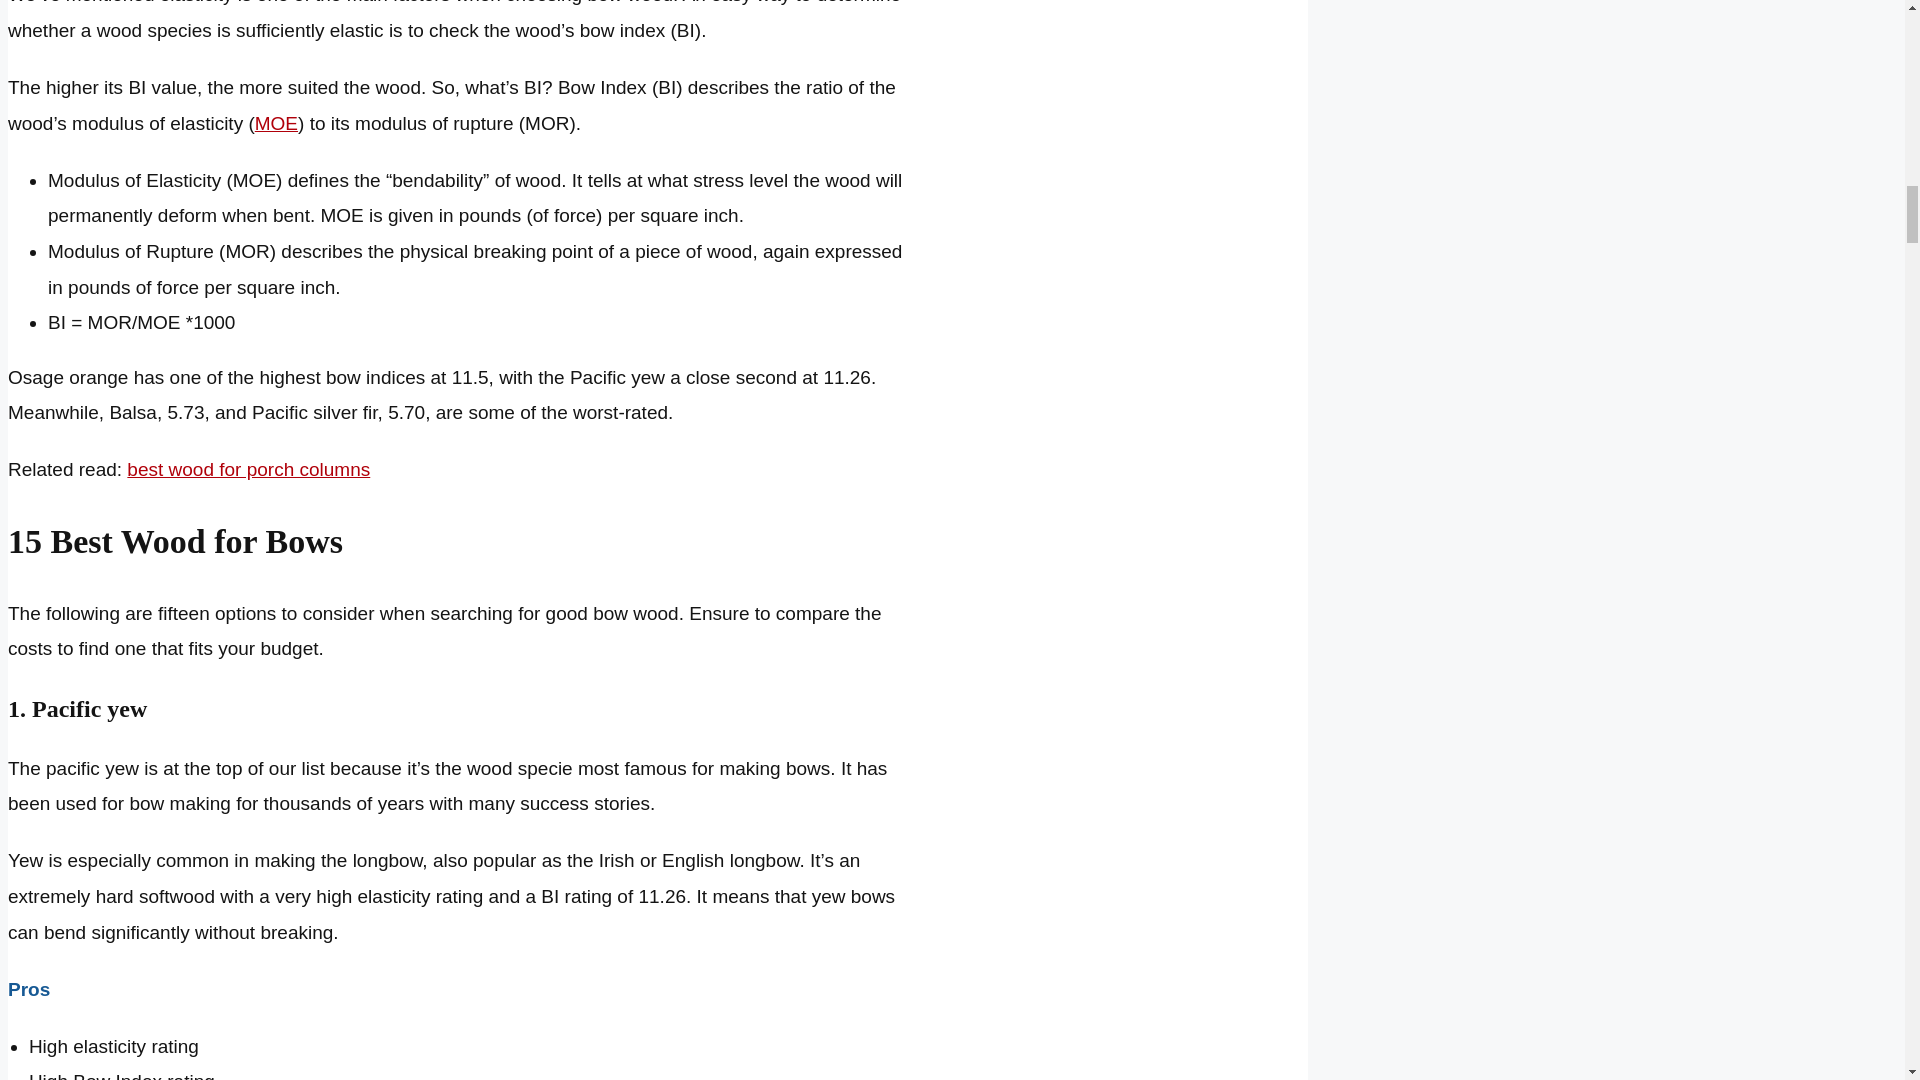 The height and width of the screenshot is (1080, 1920). What do you see at coordinates (248, 469) in the screenshot?
I see `best wood for porch columns` at bounding box center [248, 469].